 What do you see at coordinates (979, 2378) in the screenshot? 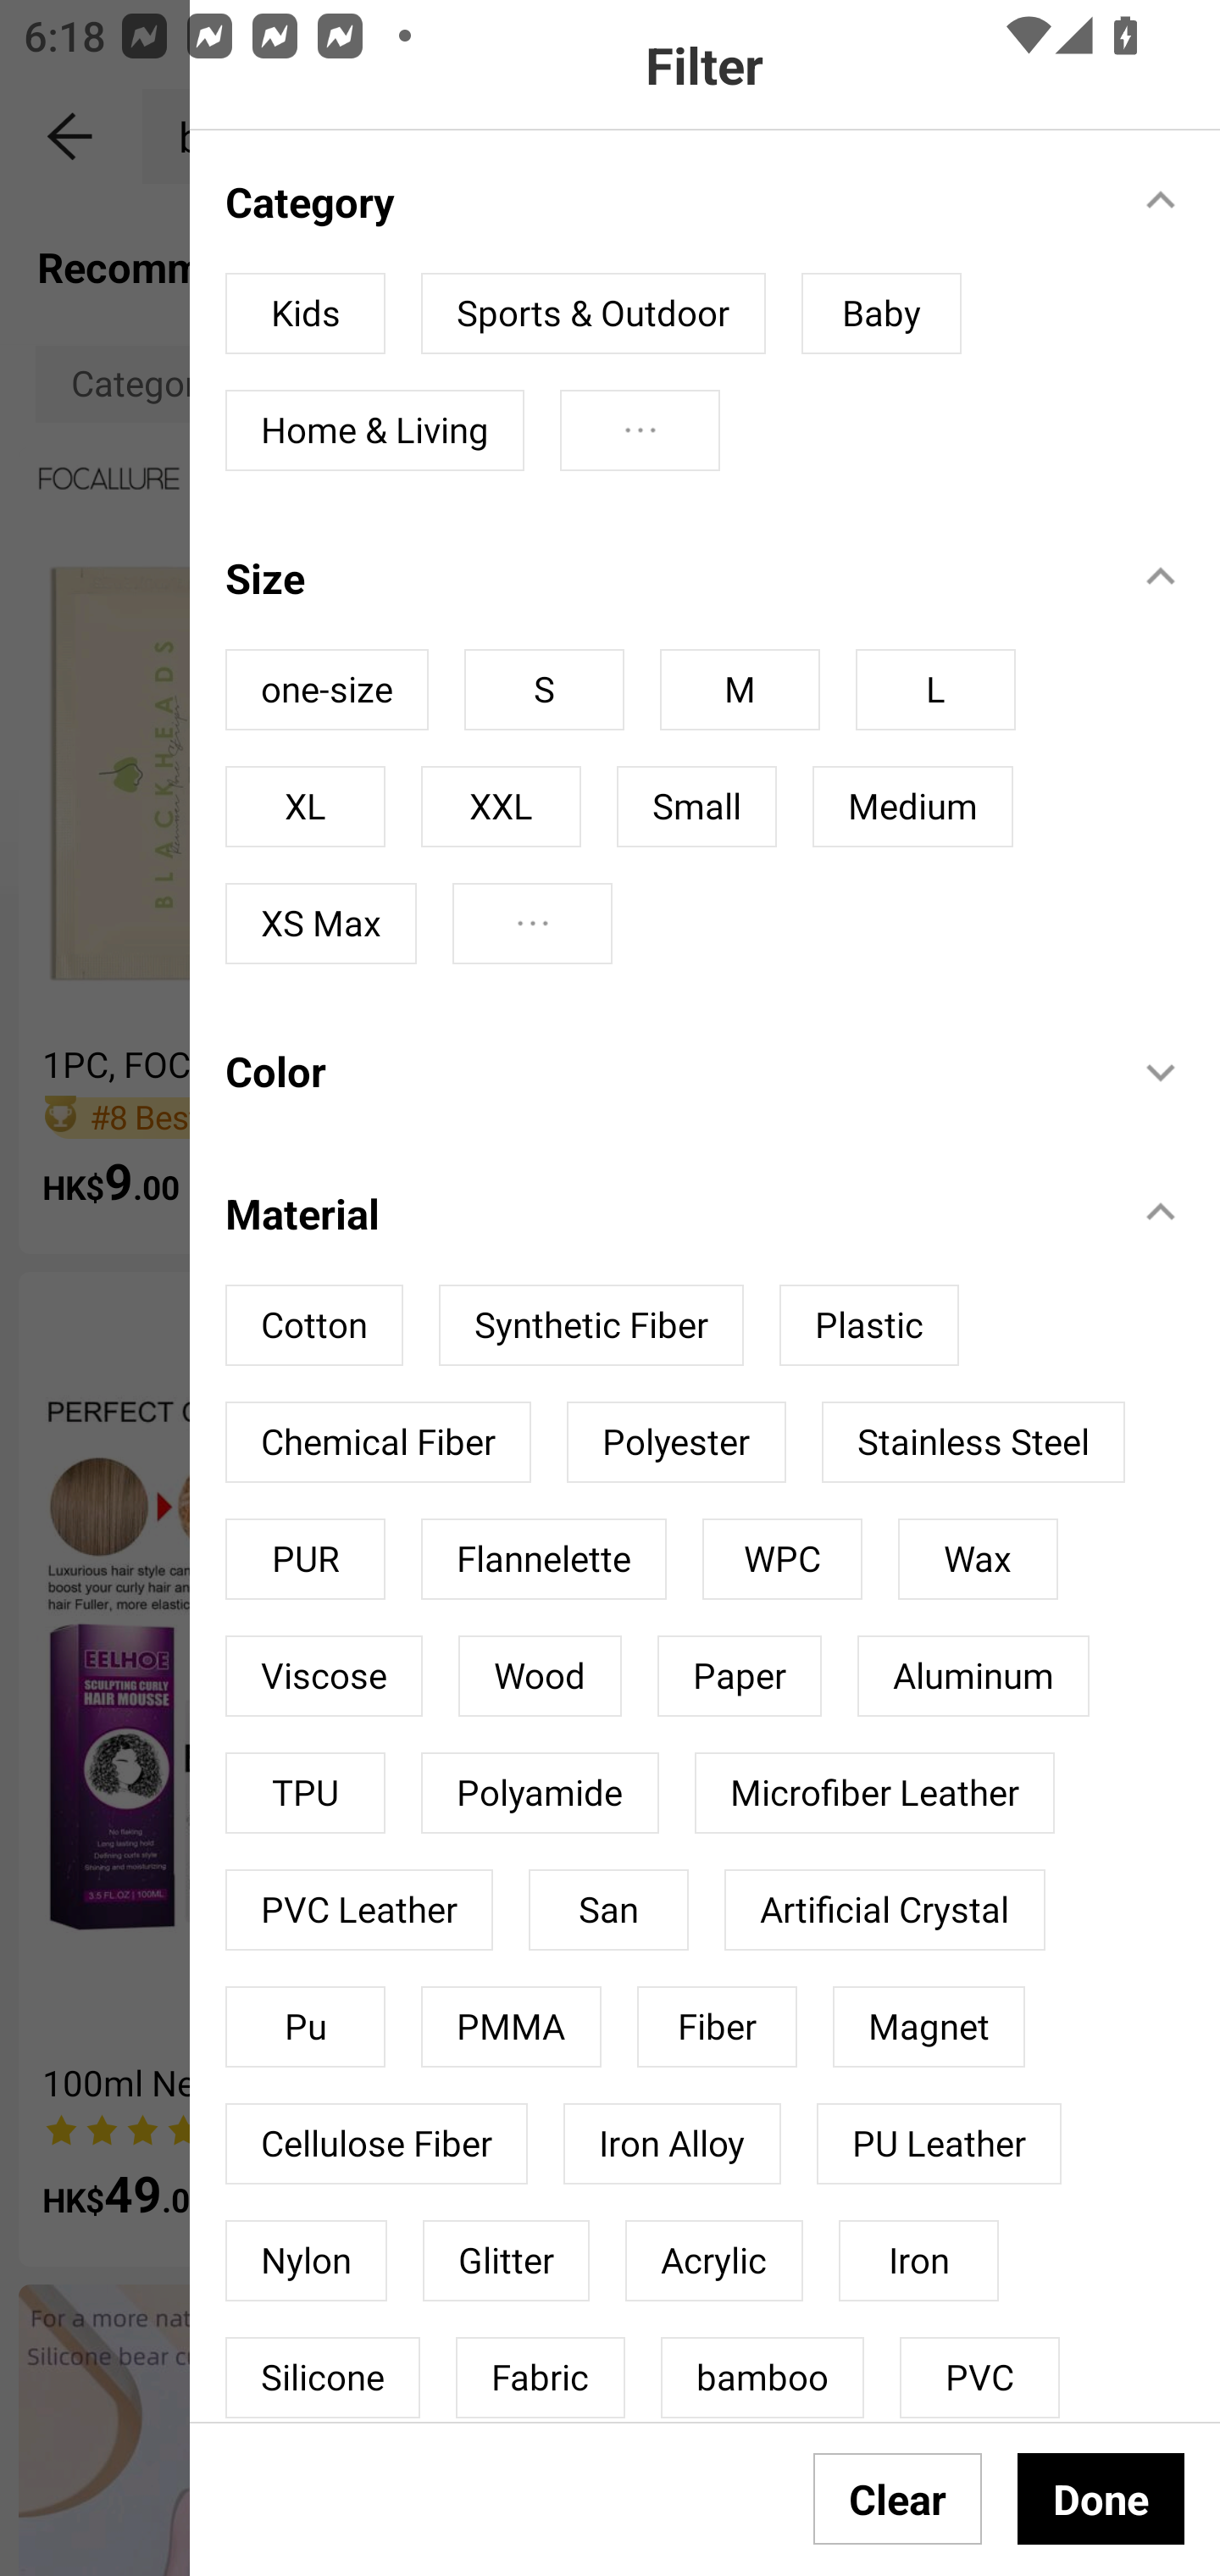
I see `PVC` at bounding box center [979, 2378].